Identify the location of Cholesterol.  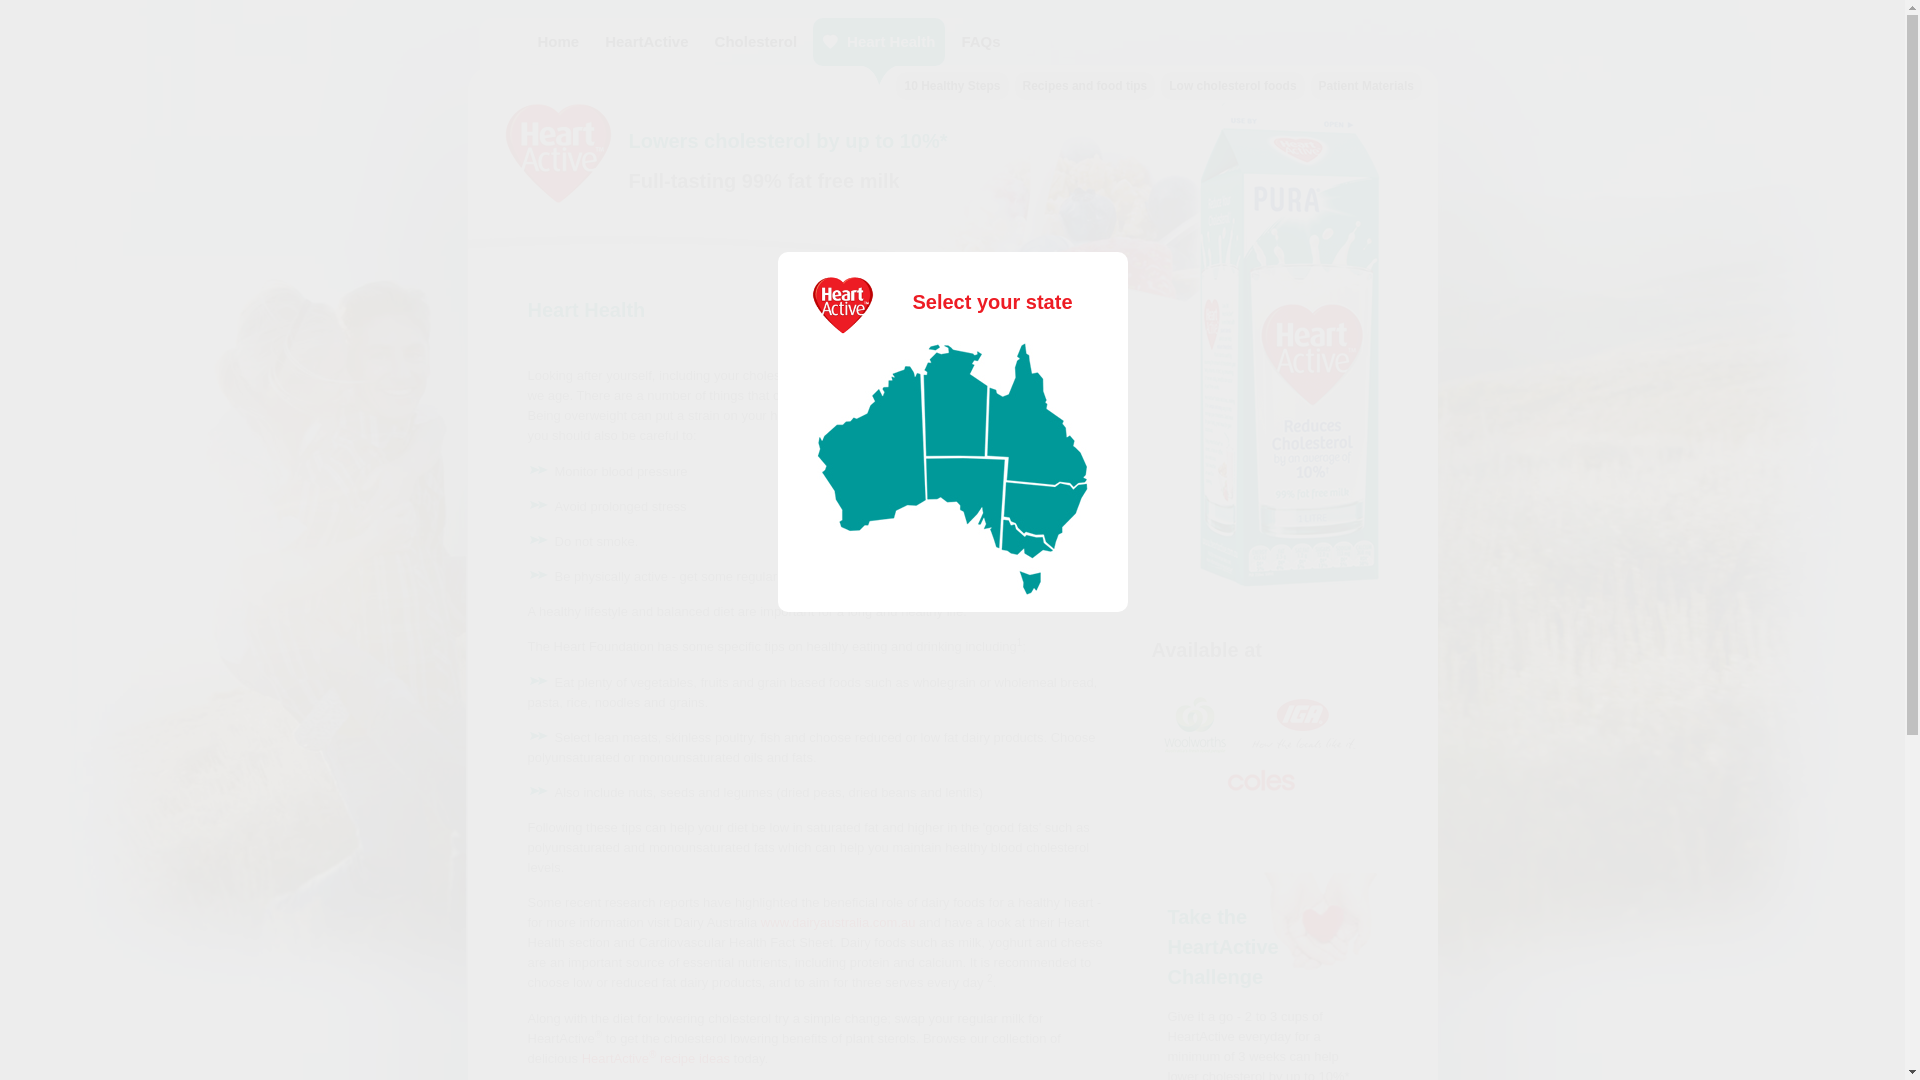
(756, 42).